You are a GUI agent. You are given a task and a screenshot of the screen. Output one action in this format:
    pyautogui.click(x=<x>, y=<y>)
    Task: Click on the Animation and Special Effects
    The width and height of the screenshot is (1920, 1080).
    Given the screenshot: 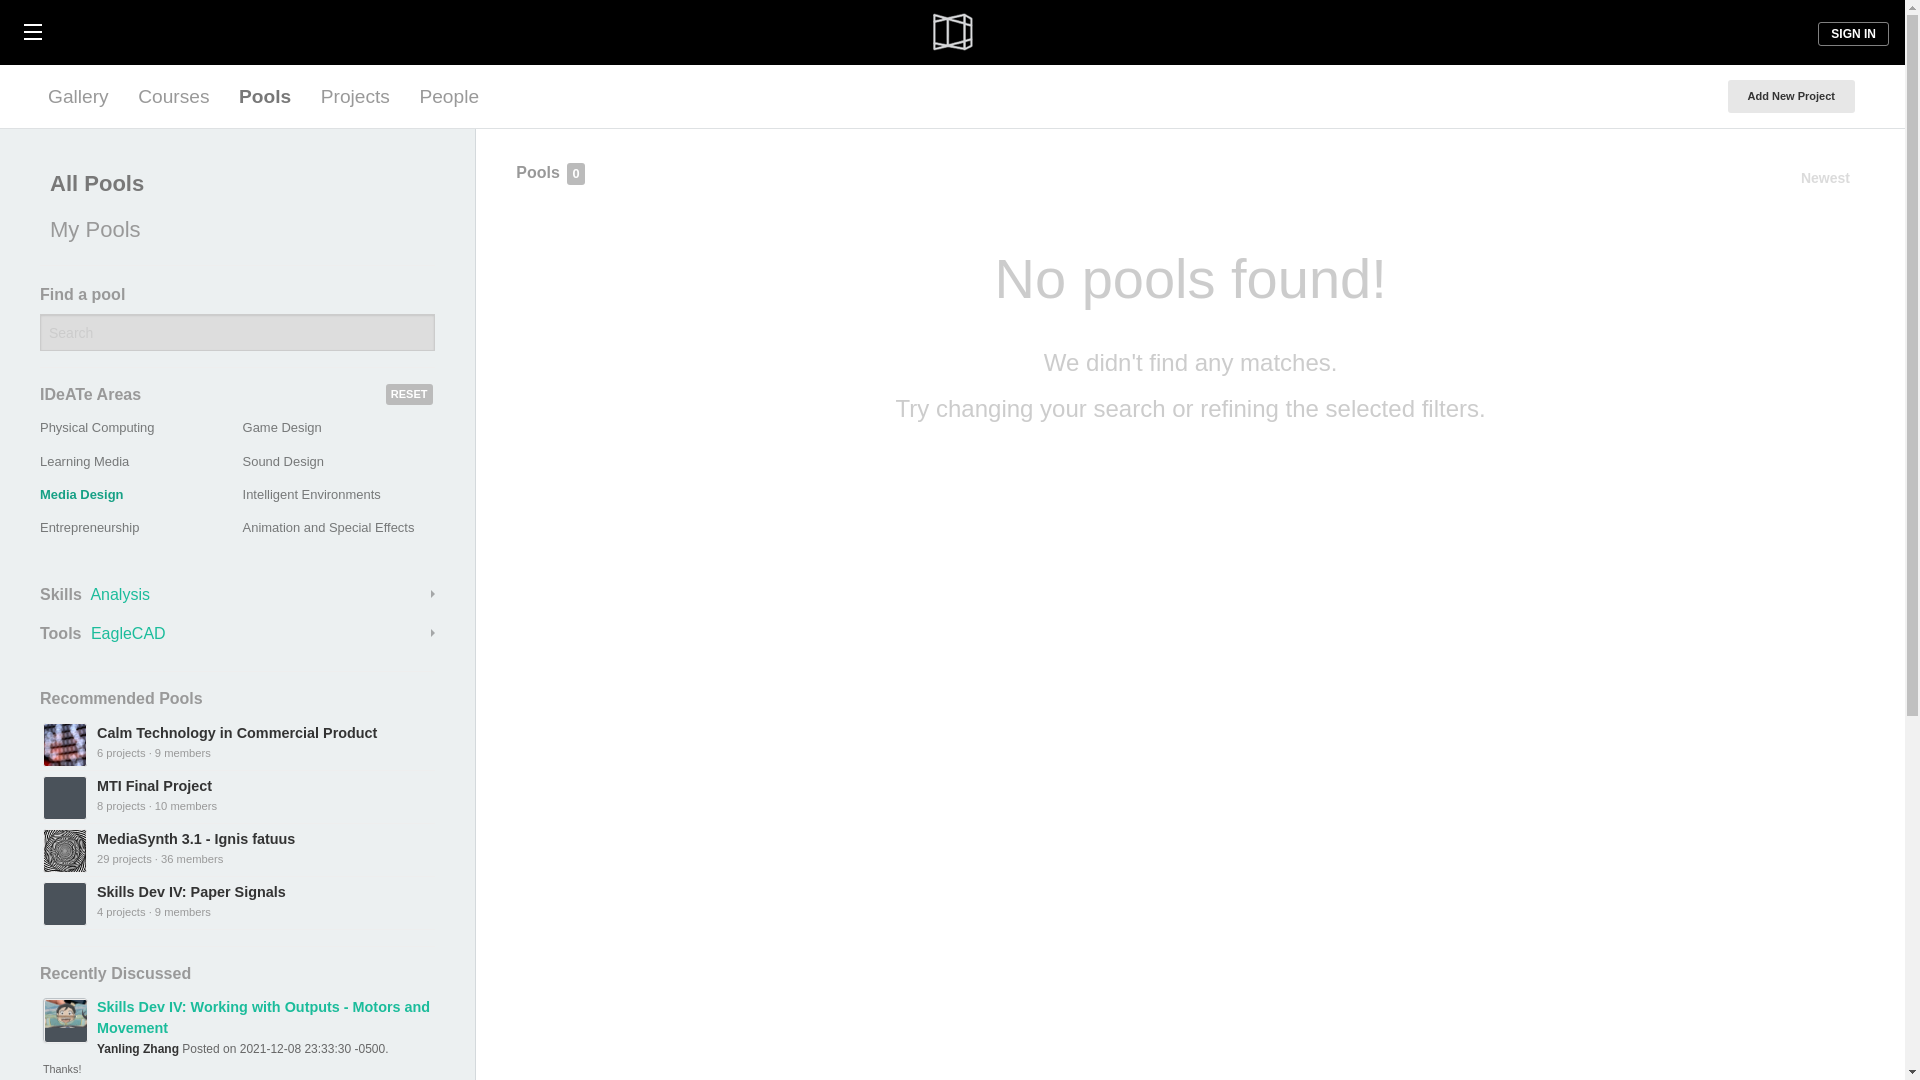 What is the action you would take?
    pyautogui.click(x=328, y=526)
    